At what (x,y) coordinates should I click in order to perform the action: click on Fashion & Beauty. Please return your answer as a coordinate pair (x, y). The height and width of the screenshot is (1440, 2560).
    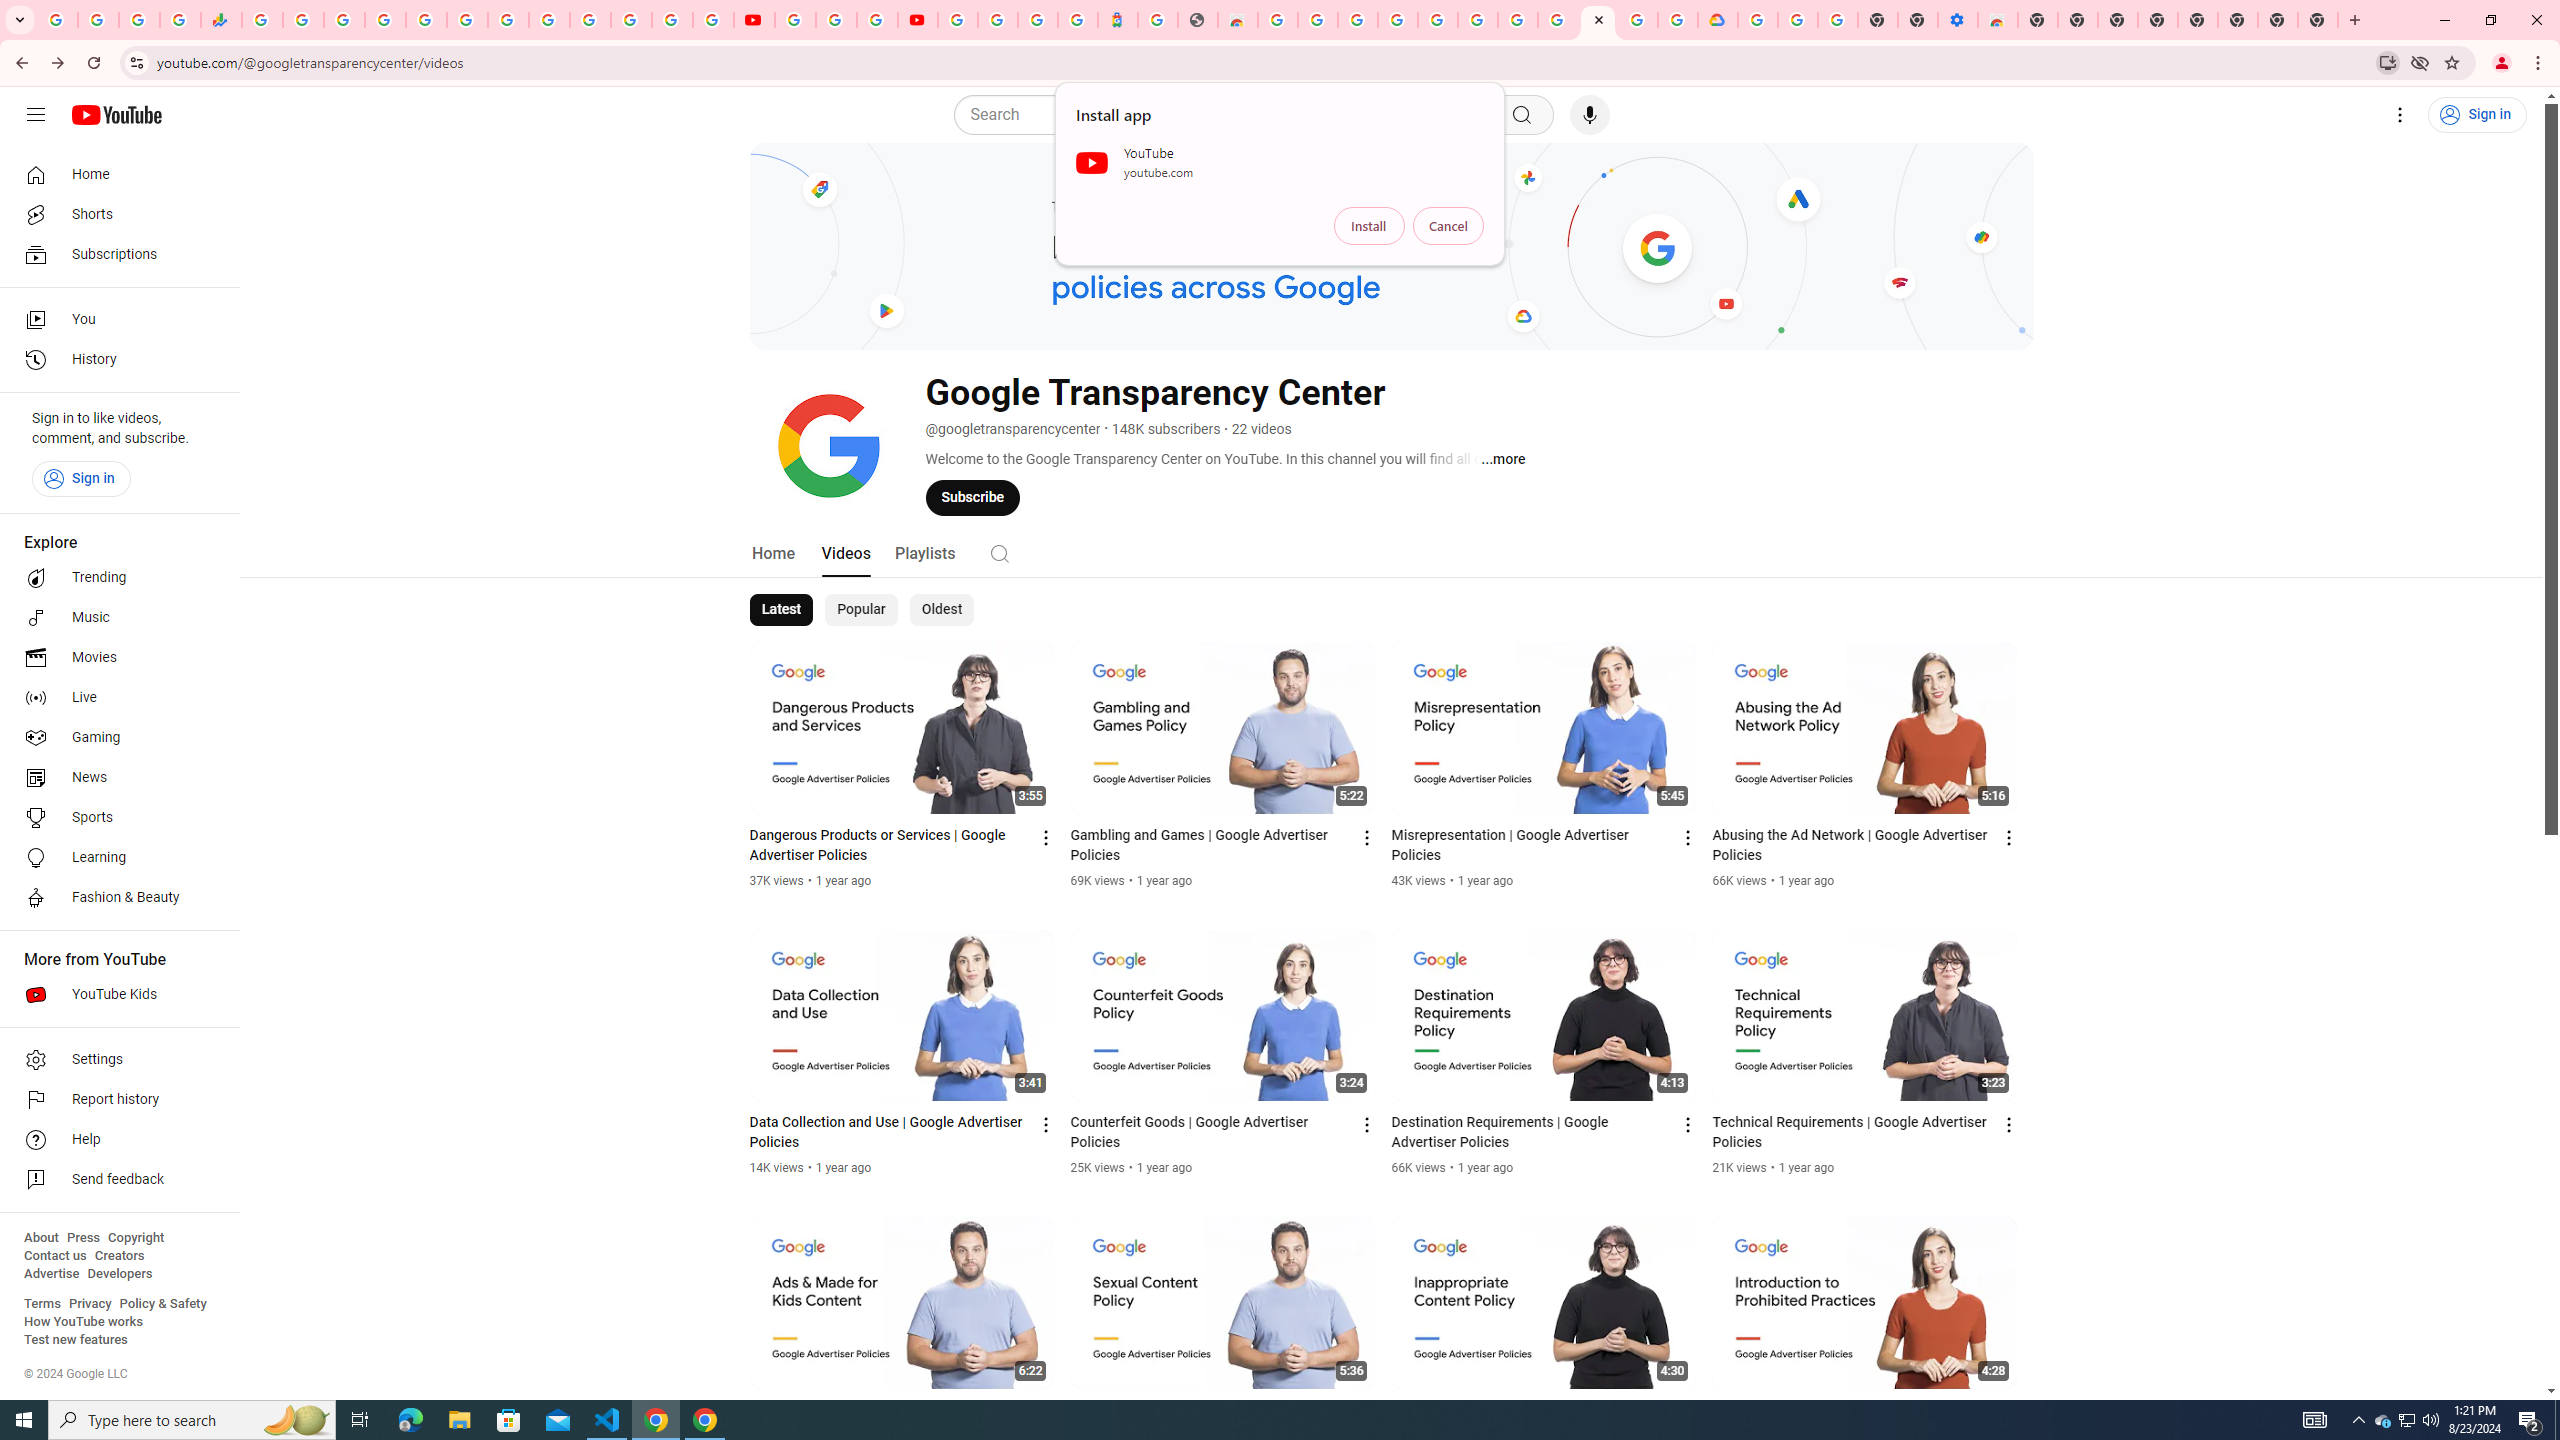
    Looking at the image, I should click on (114, 898).